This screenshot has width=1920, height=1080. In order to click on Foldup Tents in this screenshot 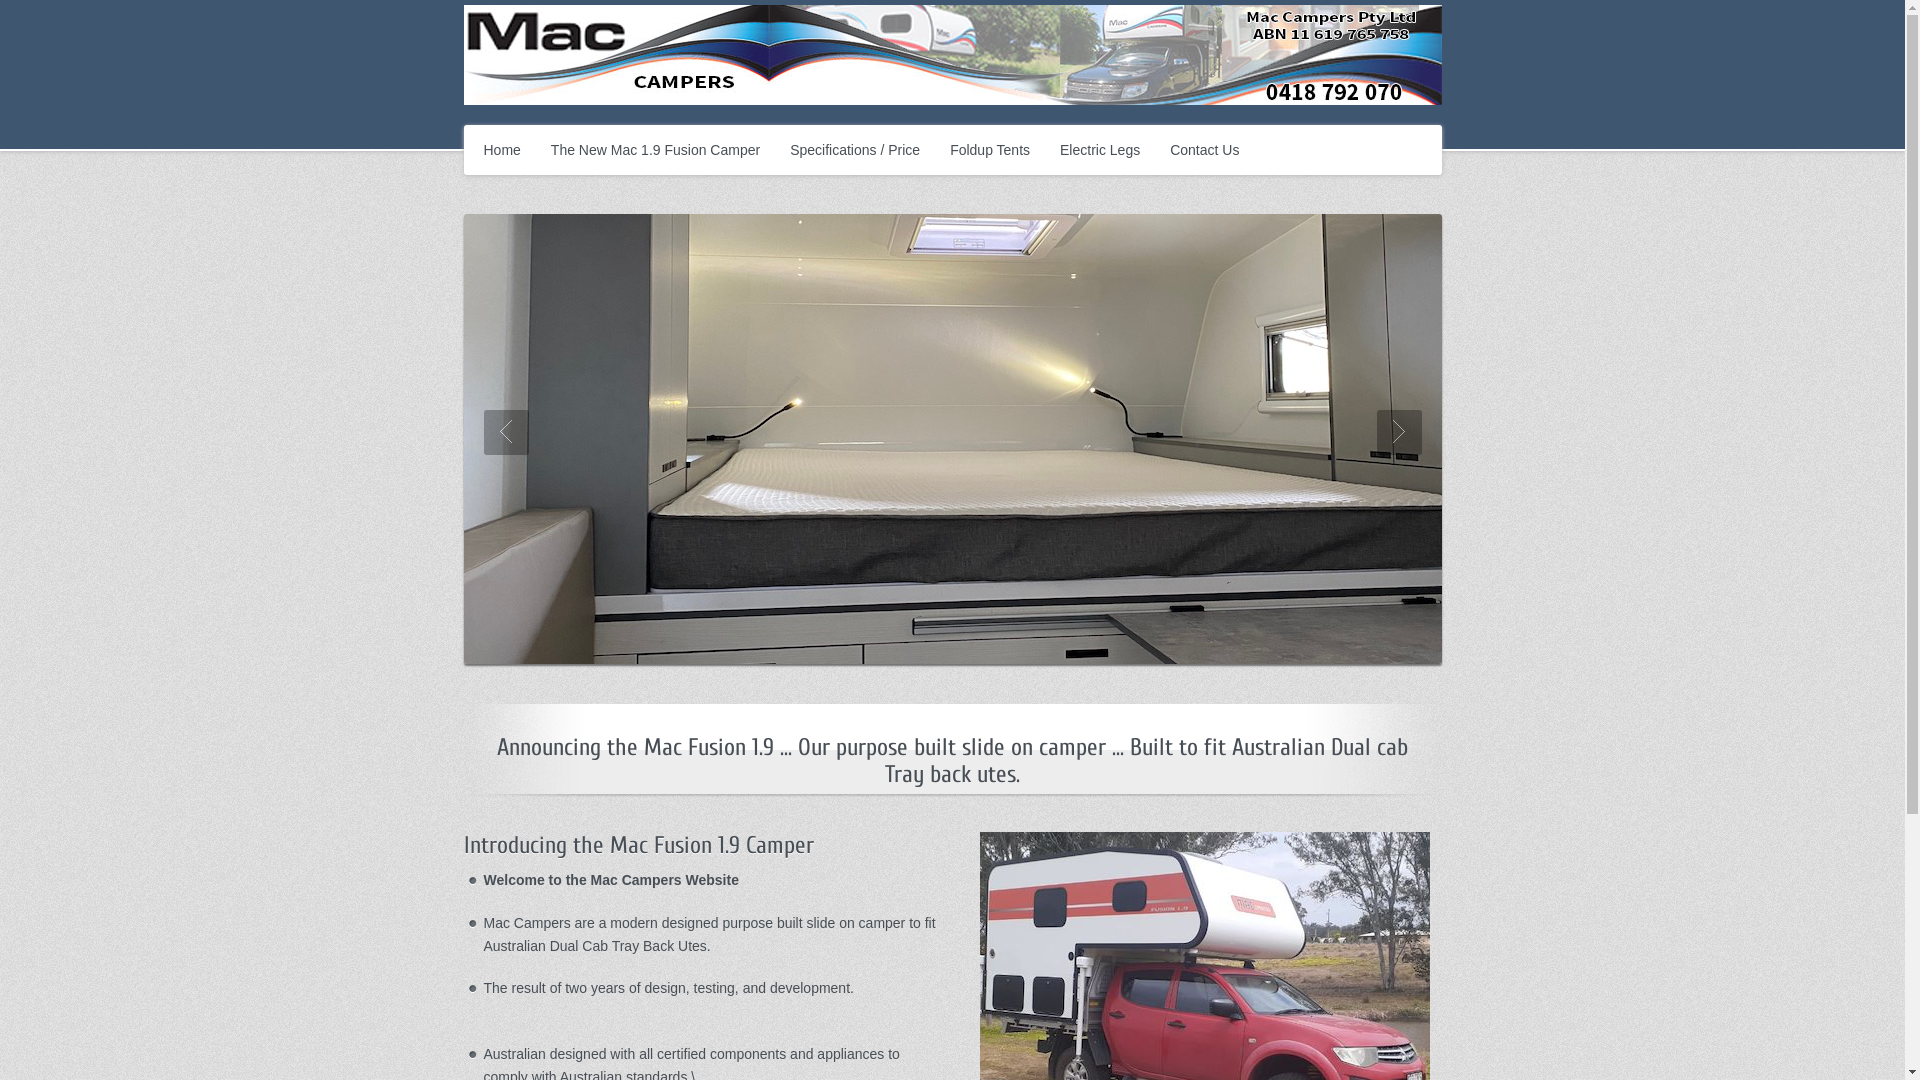, I will do `click(990, 150)`.